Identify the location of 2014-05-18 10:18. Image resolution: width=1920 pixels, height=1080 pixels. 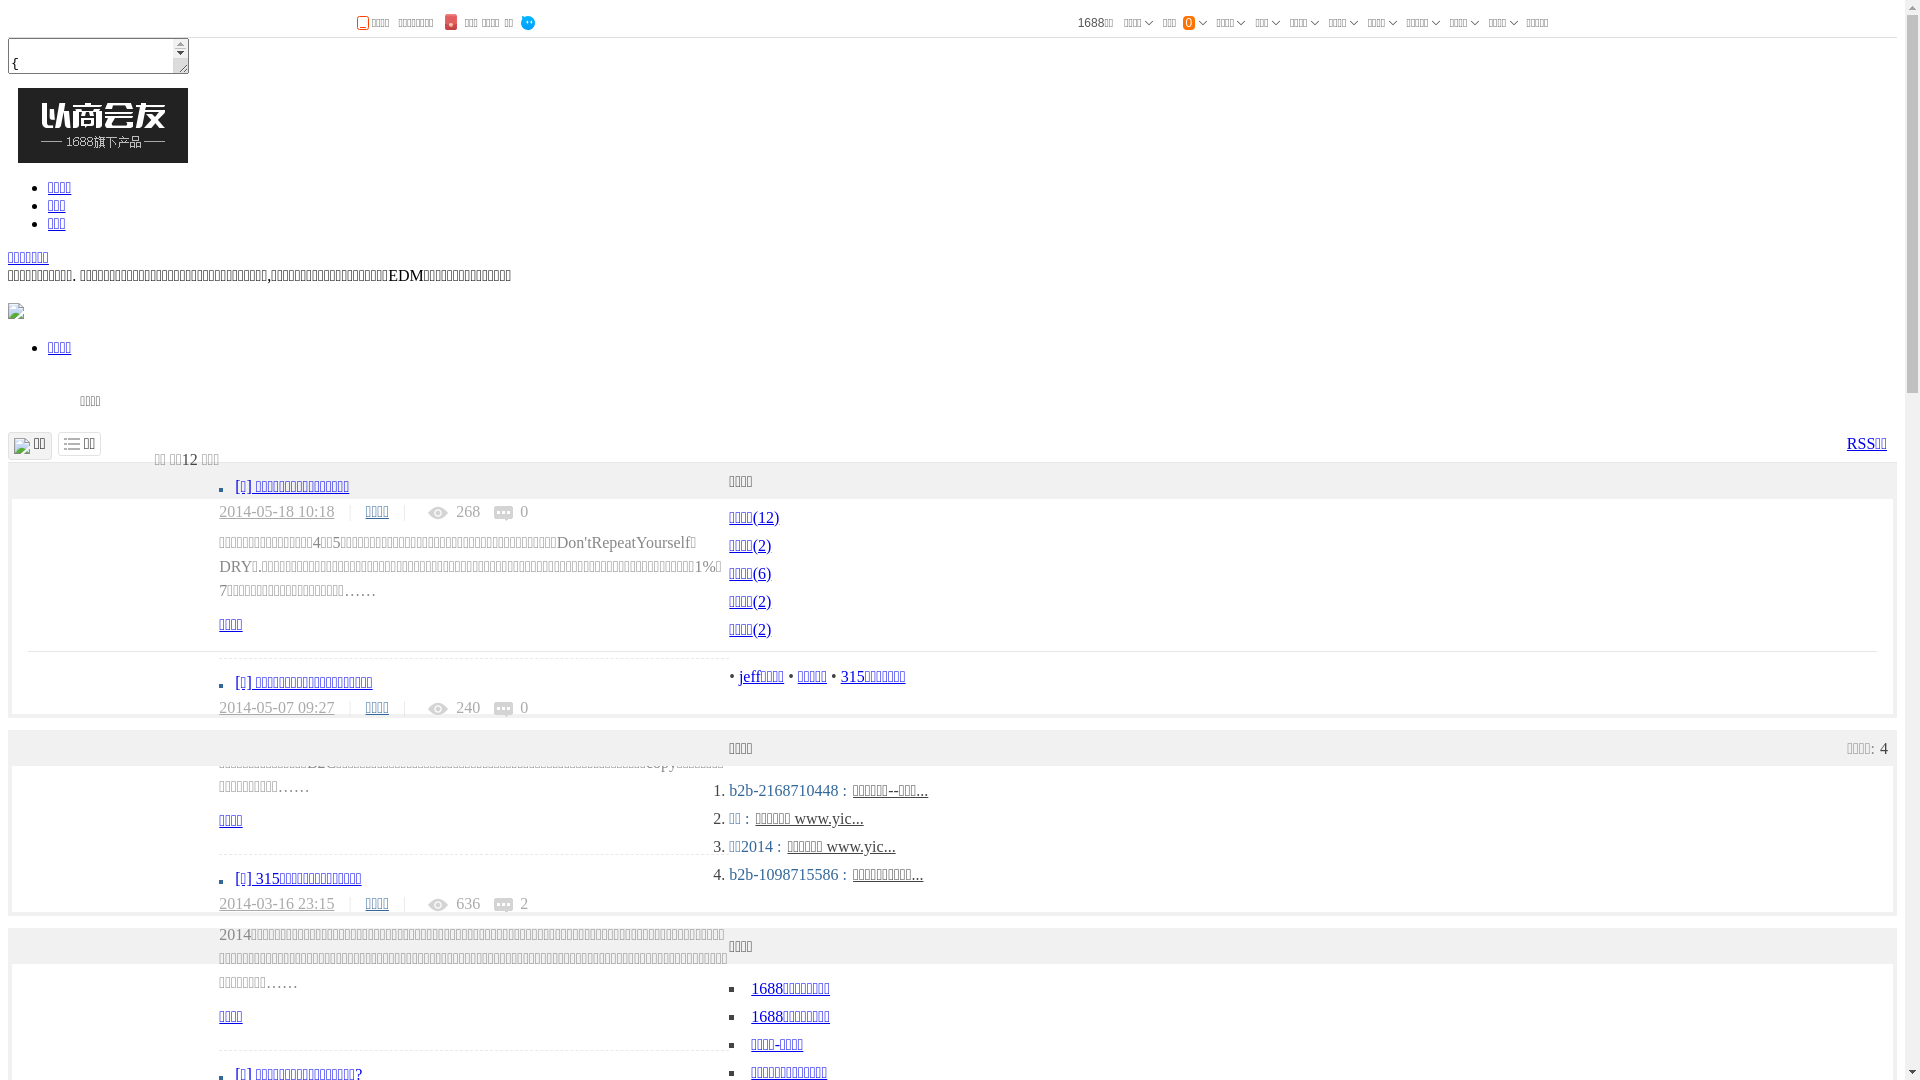
(276, 512).